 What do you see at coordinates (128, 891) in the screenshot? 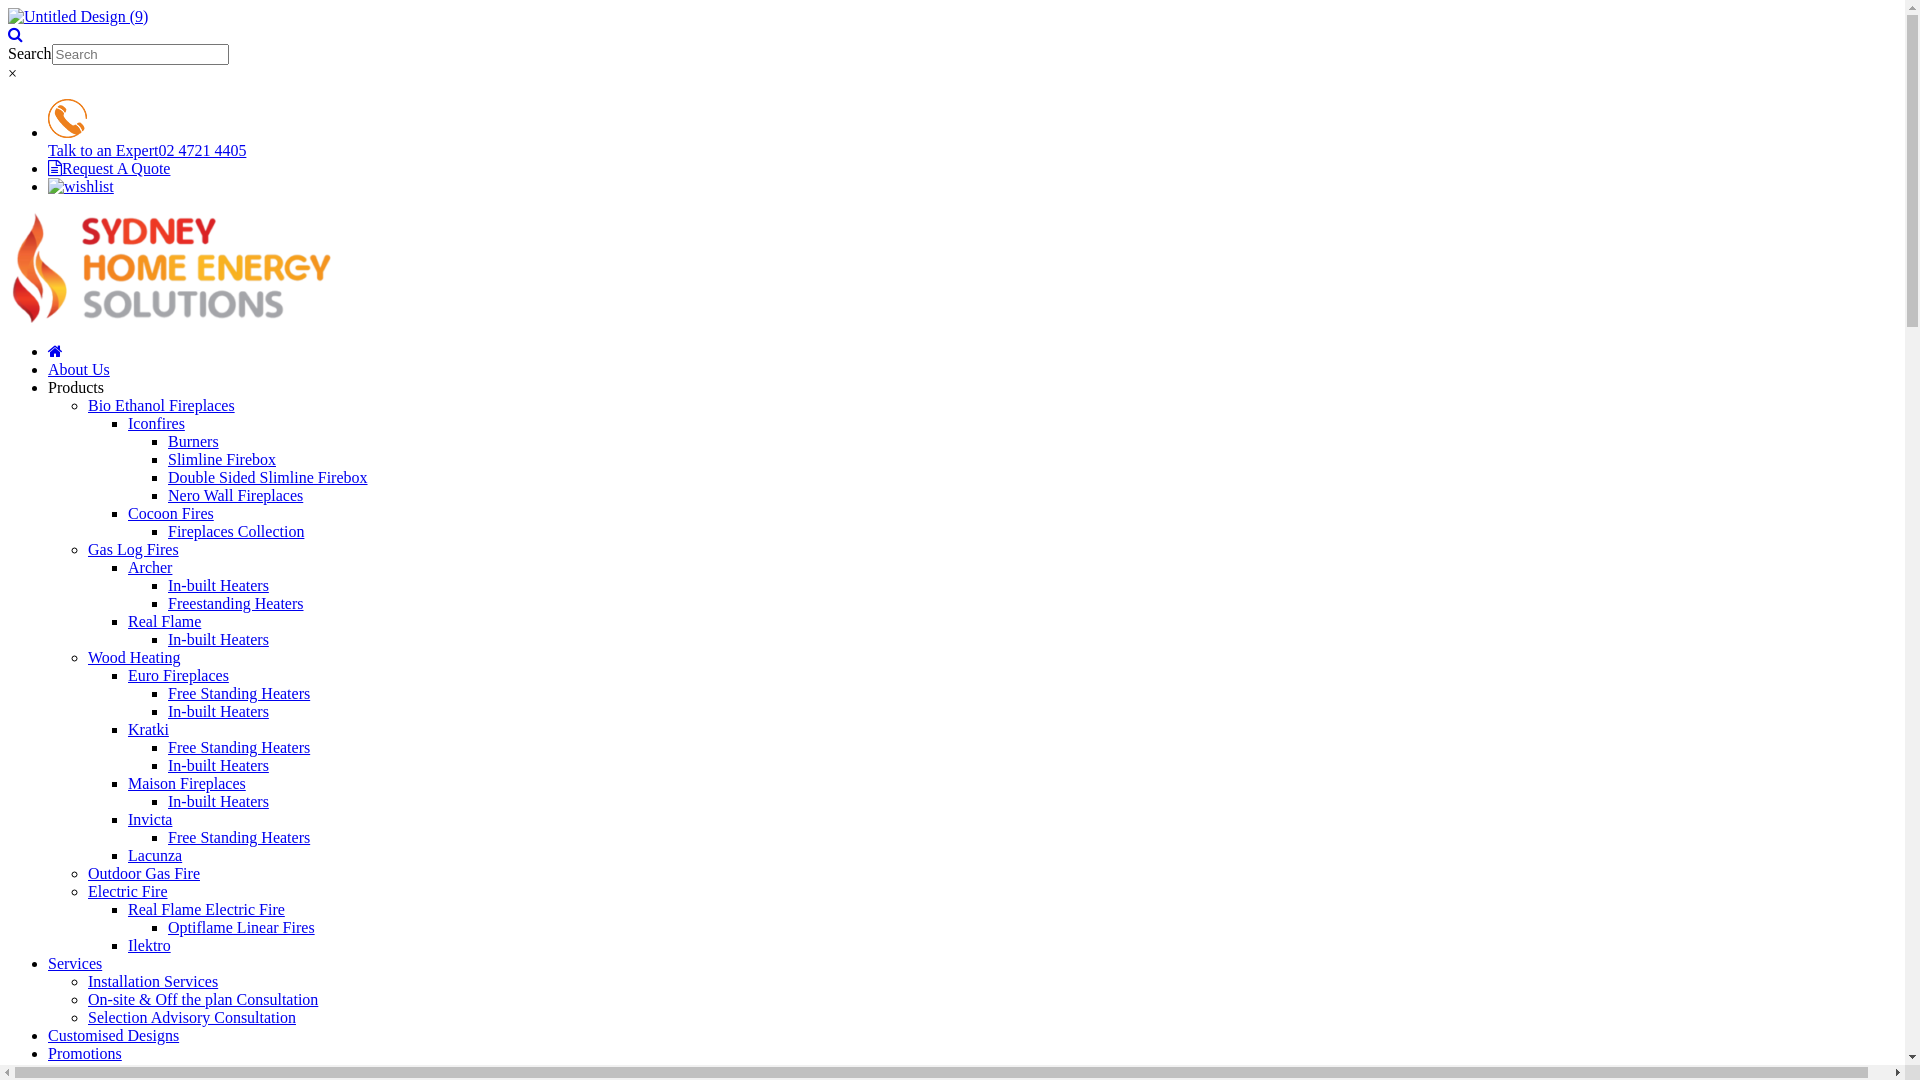
I see `Electric Fire` at bounding box center [128, 891].